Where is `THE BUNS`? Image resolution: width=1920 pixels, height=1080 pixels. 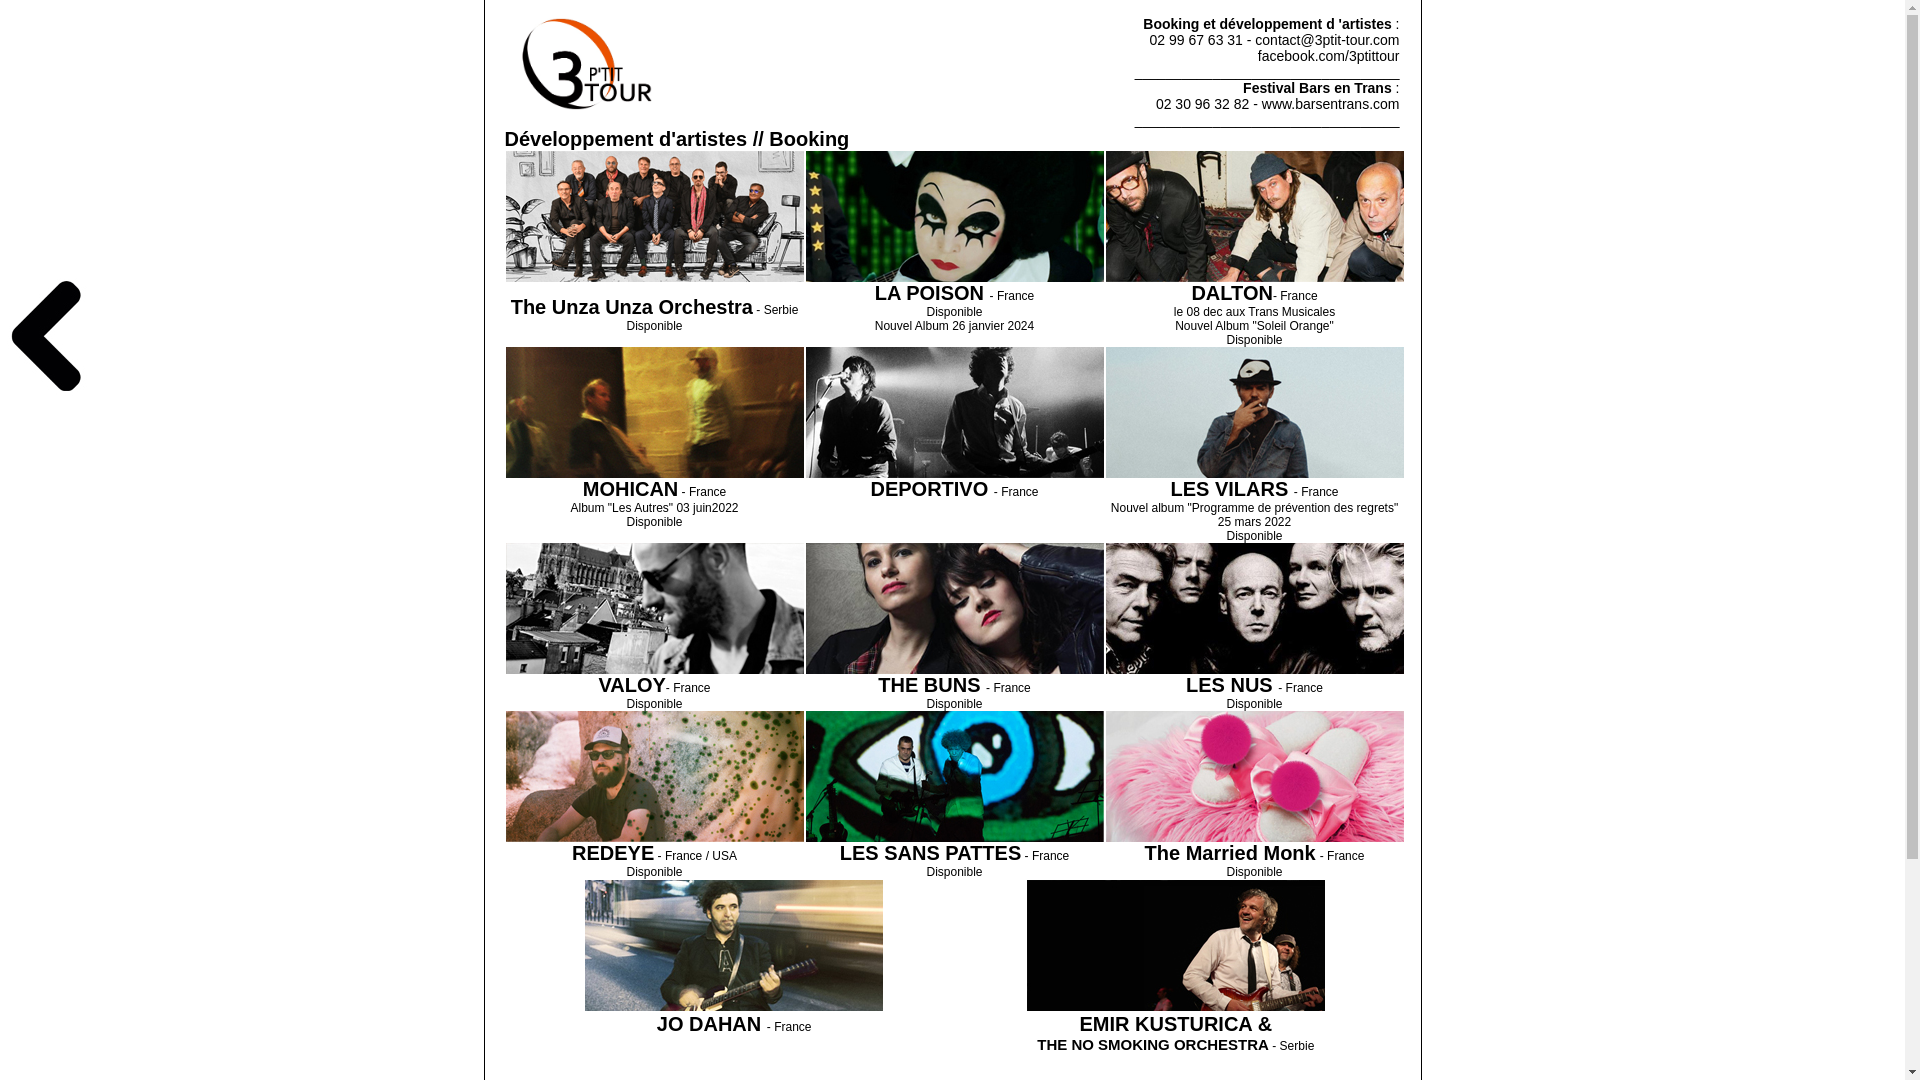 THE BUNS is located at coordinates (932, 688).